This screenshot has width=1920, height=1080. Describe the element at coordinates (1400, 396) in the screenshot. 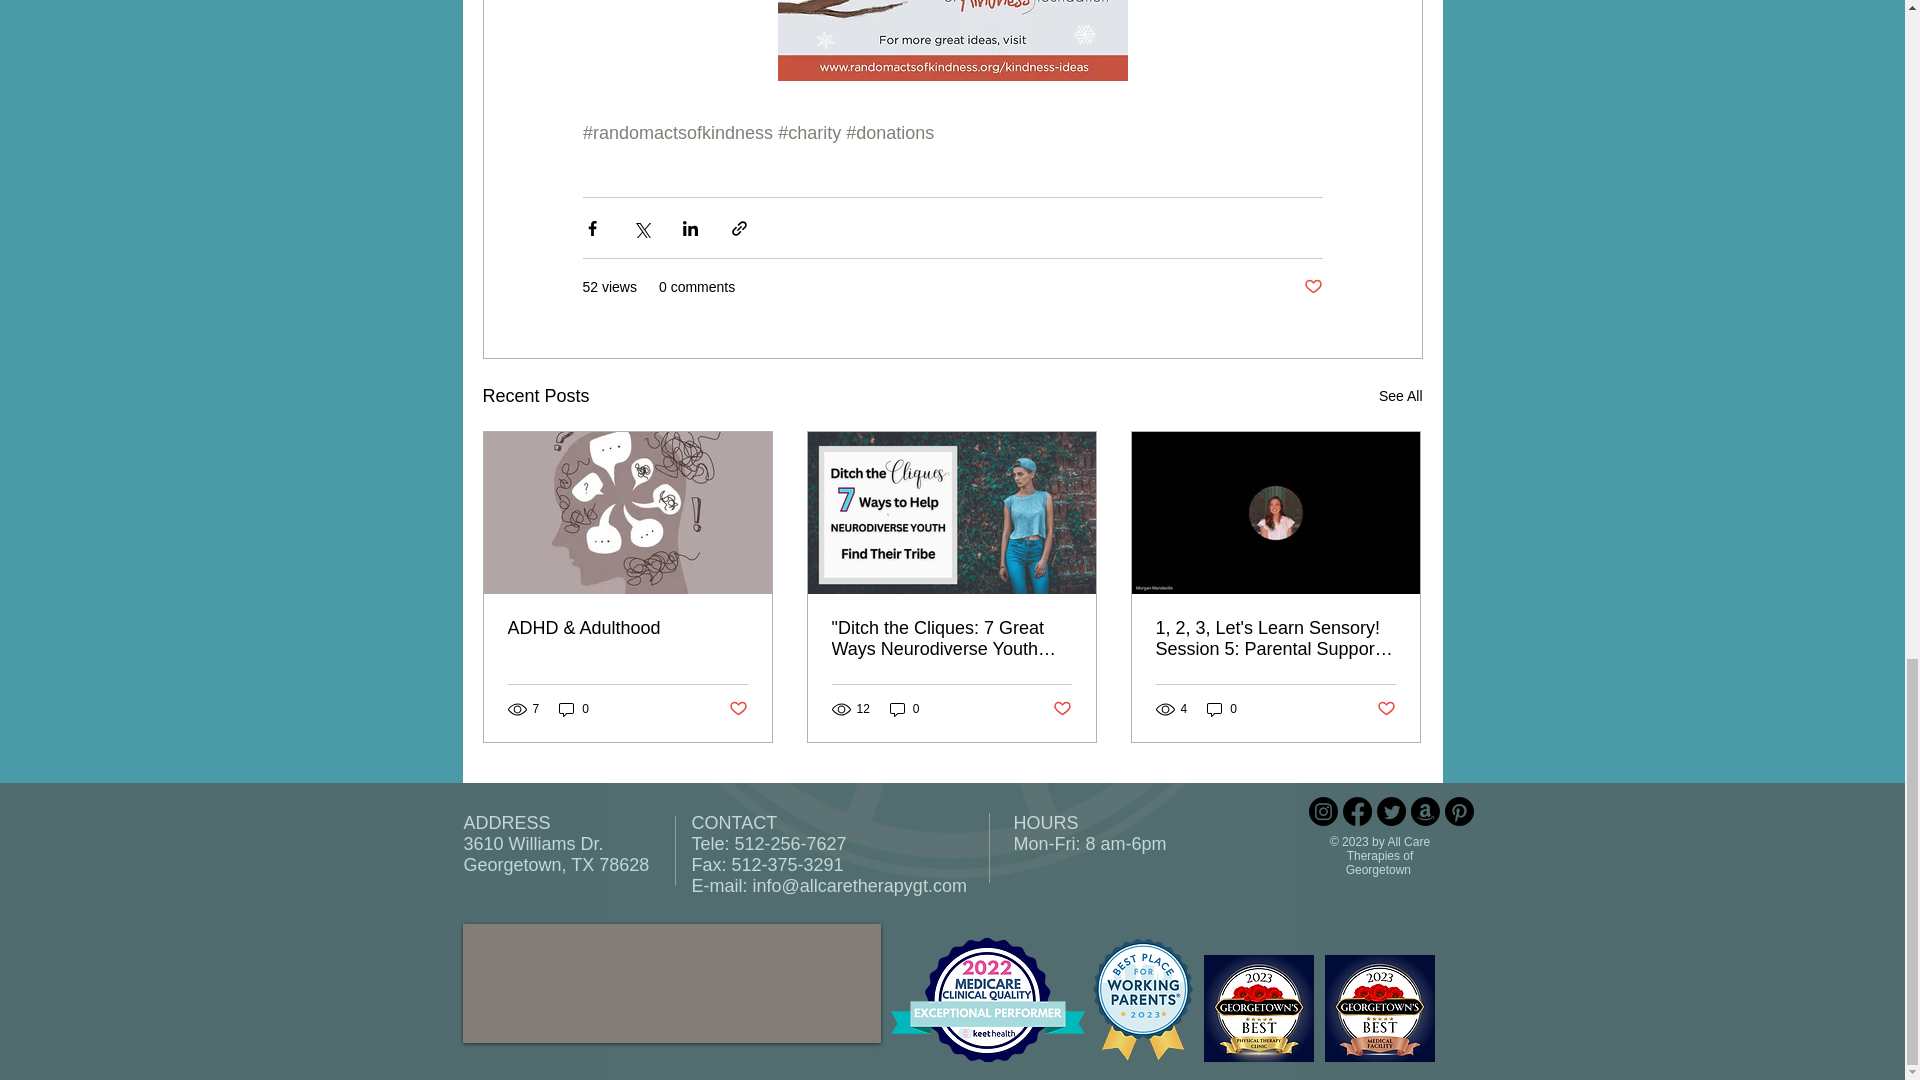

I see `See All` at that location.